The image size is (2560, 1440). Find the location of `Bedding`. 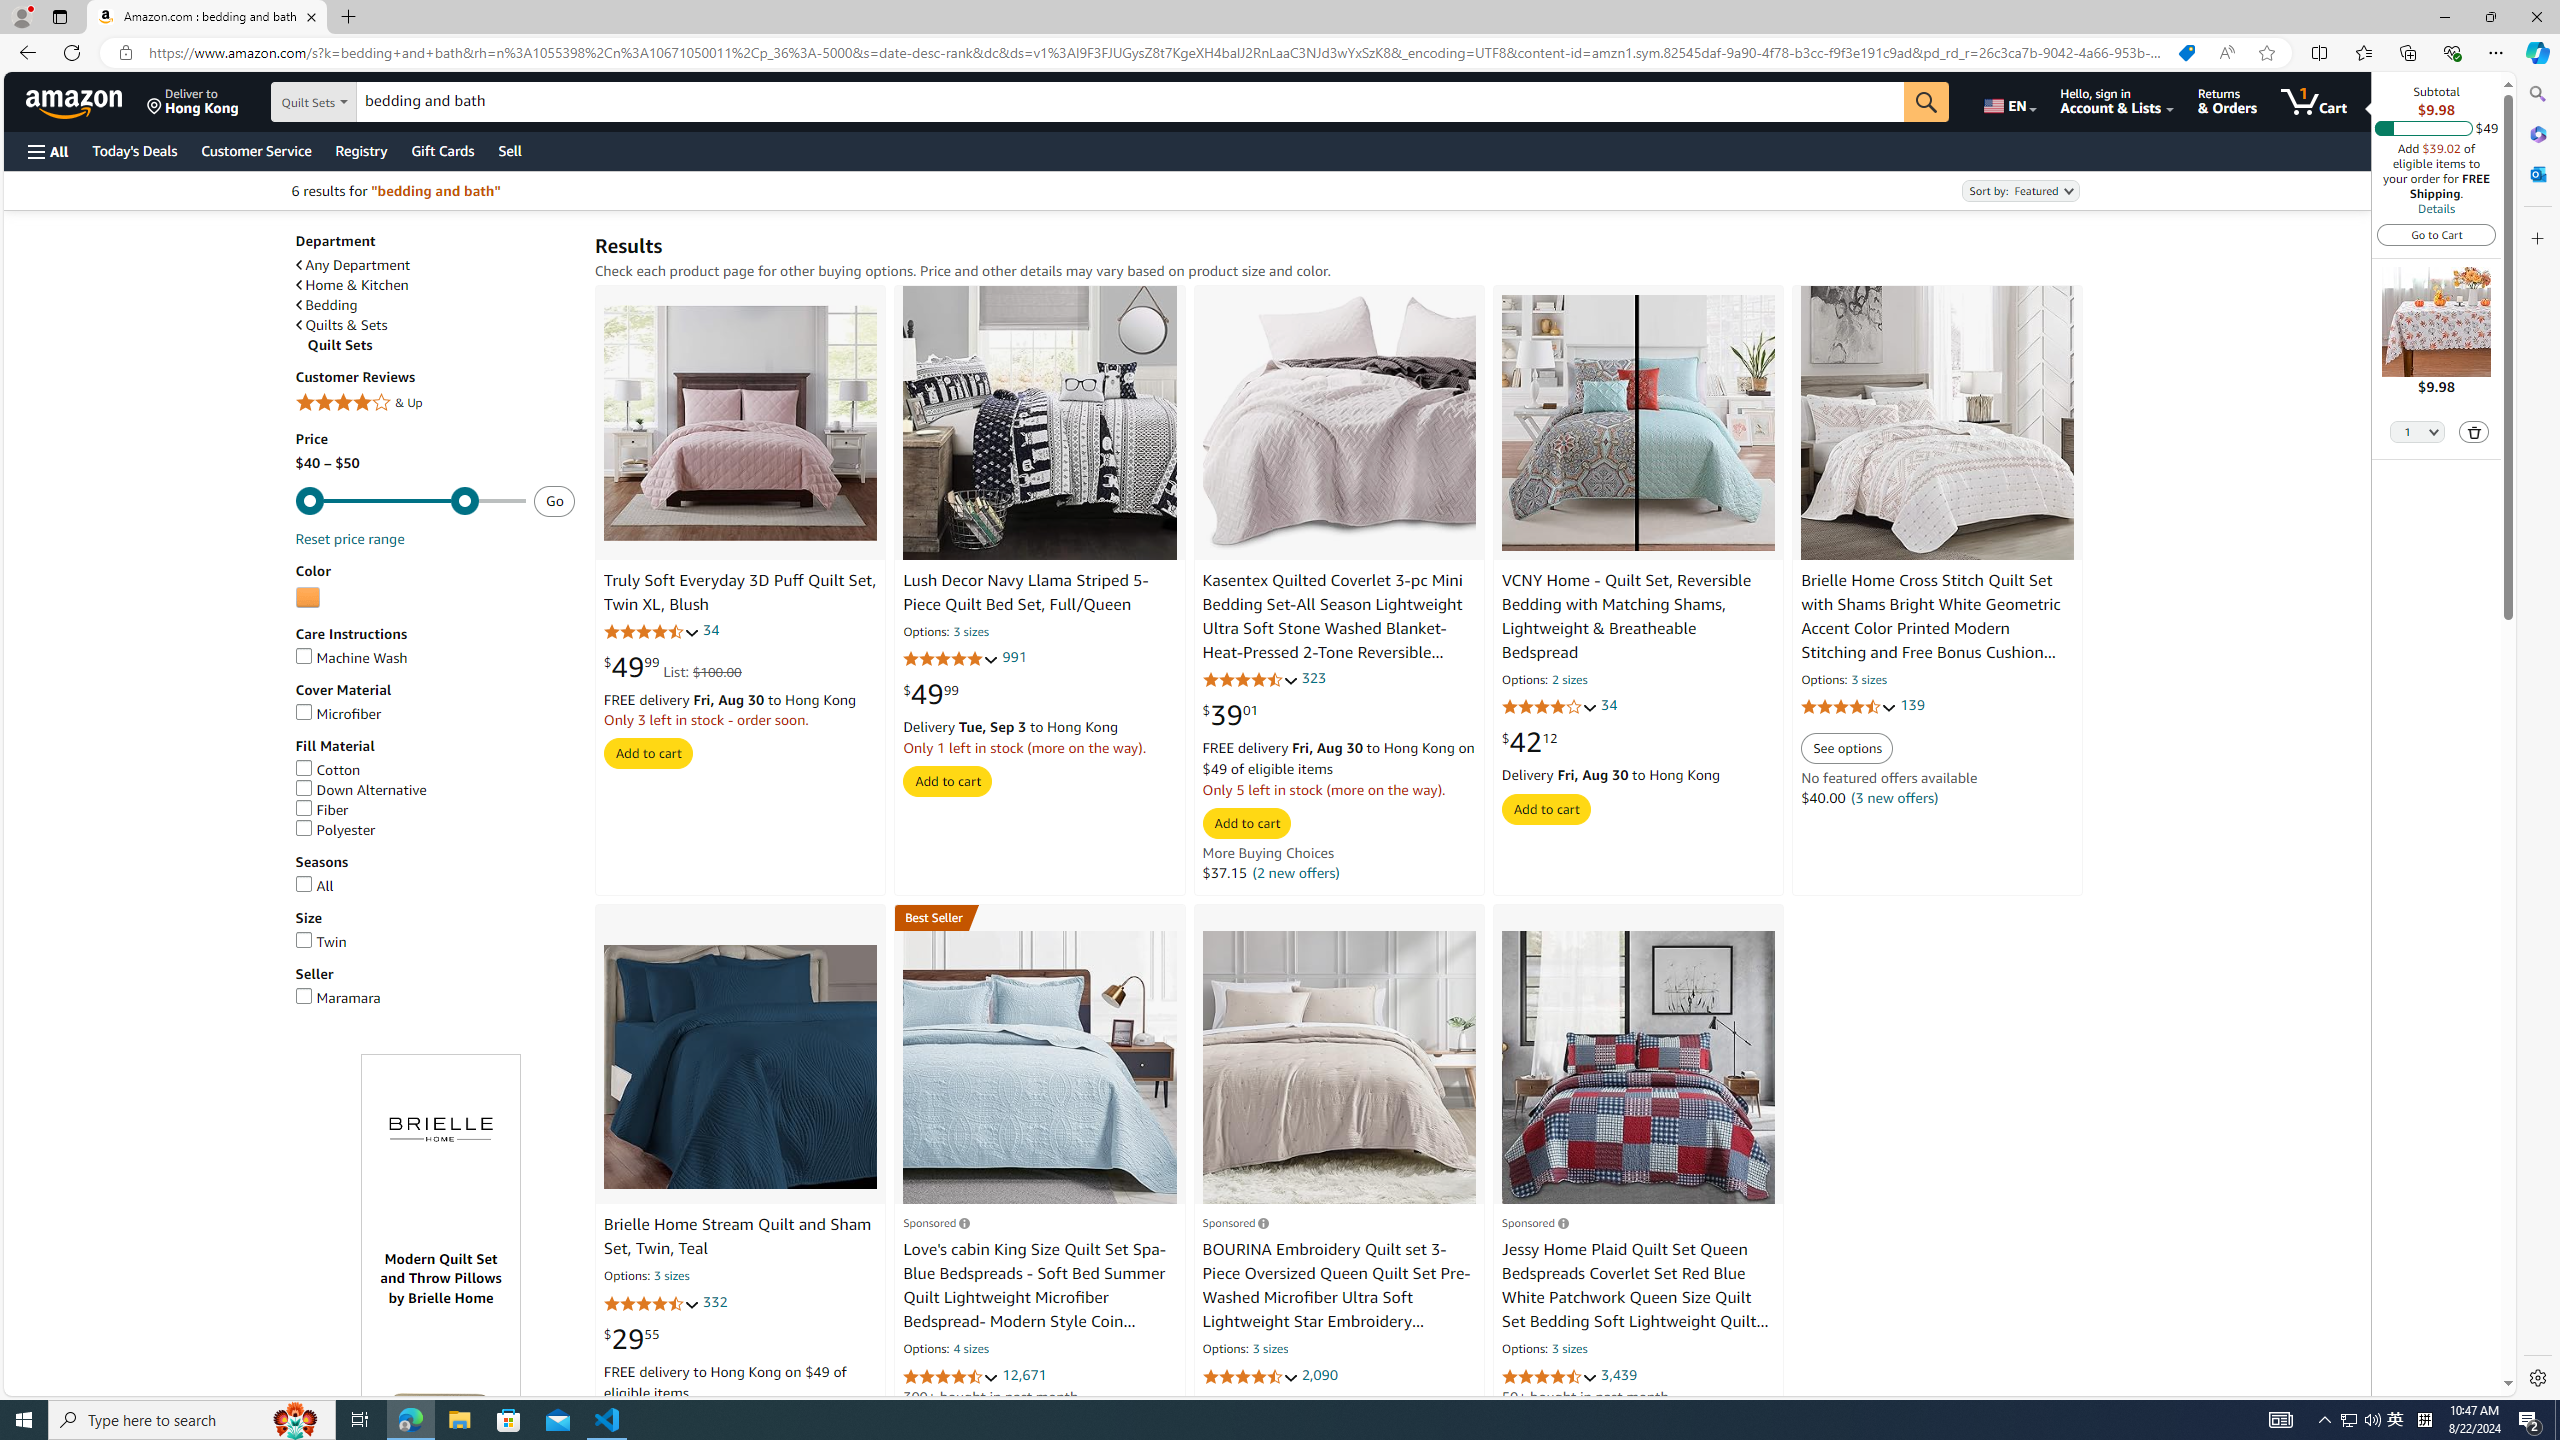

Bedding is located at coordinates (435, 304).